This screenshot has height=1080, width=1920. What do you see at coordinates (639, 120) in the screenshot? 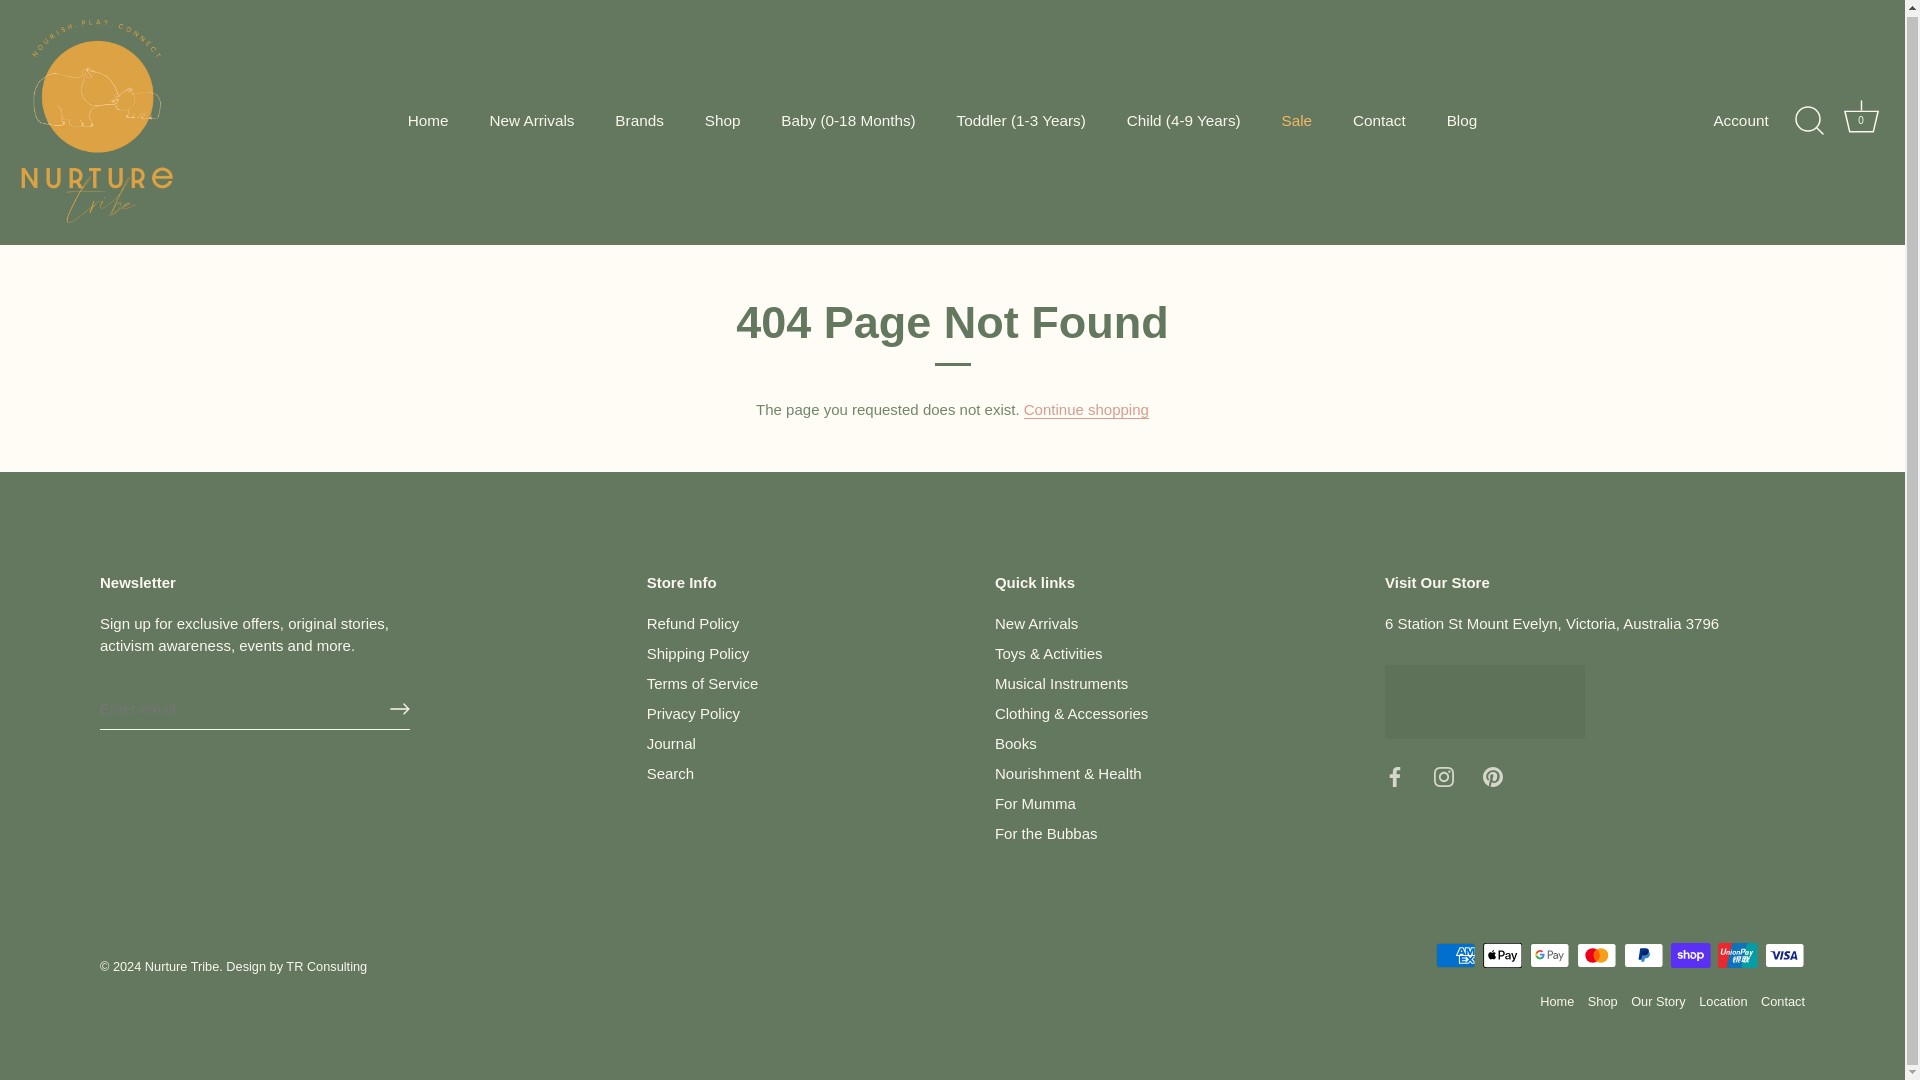
I see `Brands` at bounding box center [639, 120].